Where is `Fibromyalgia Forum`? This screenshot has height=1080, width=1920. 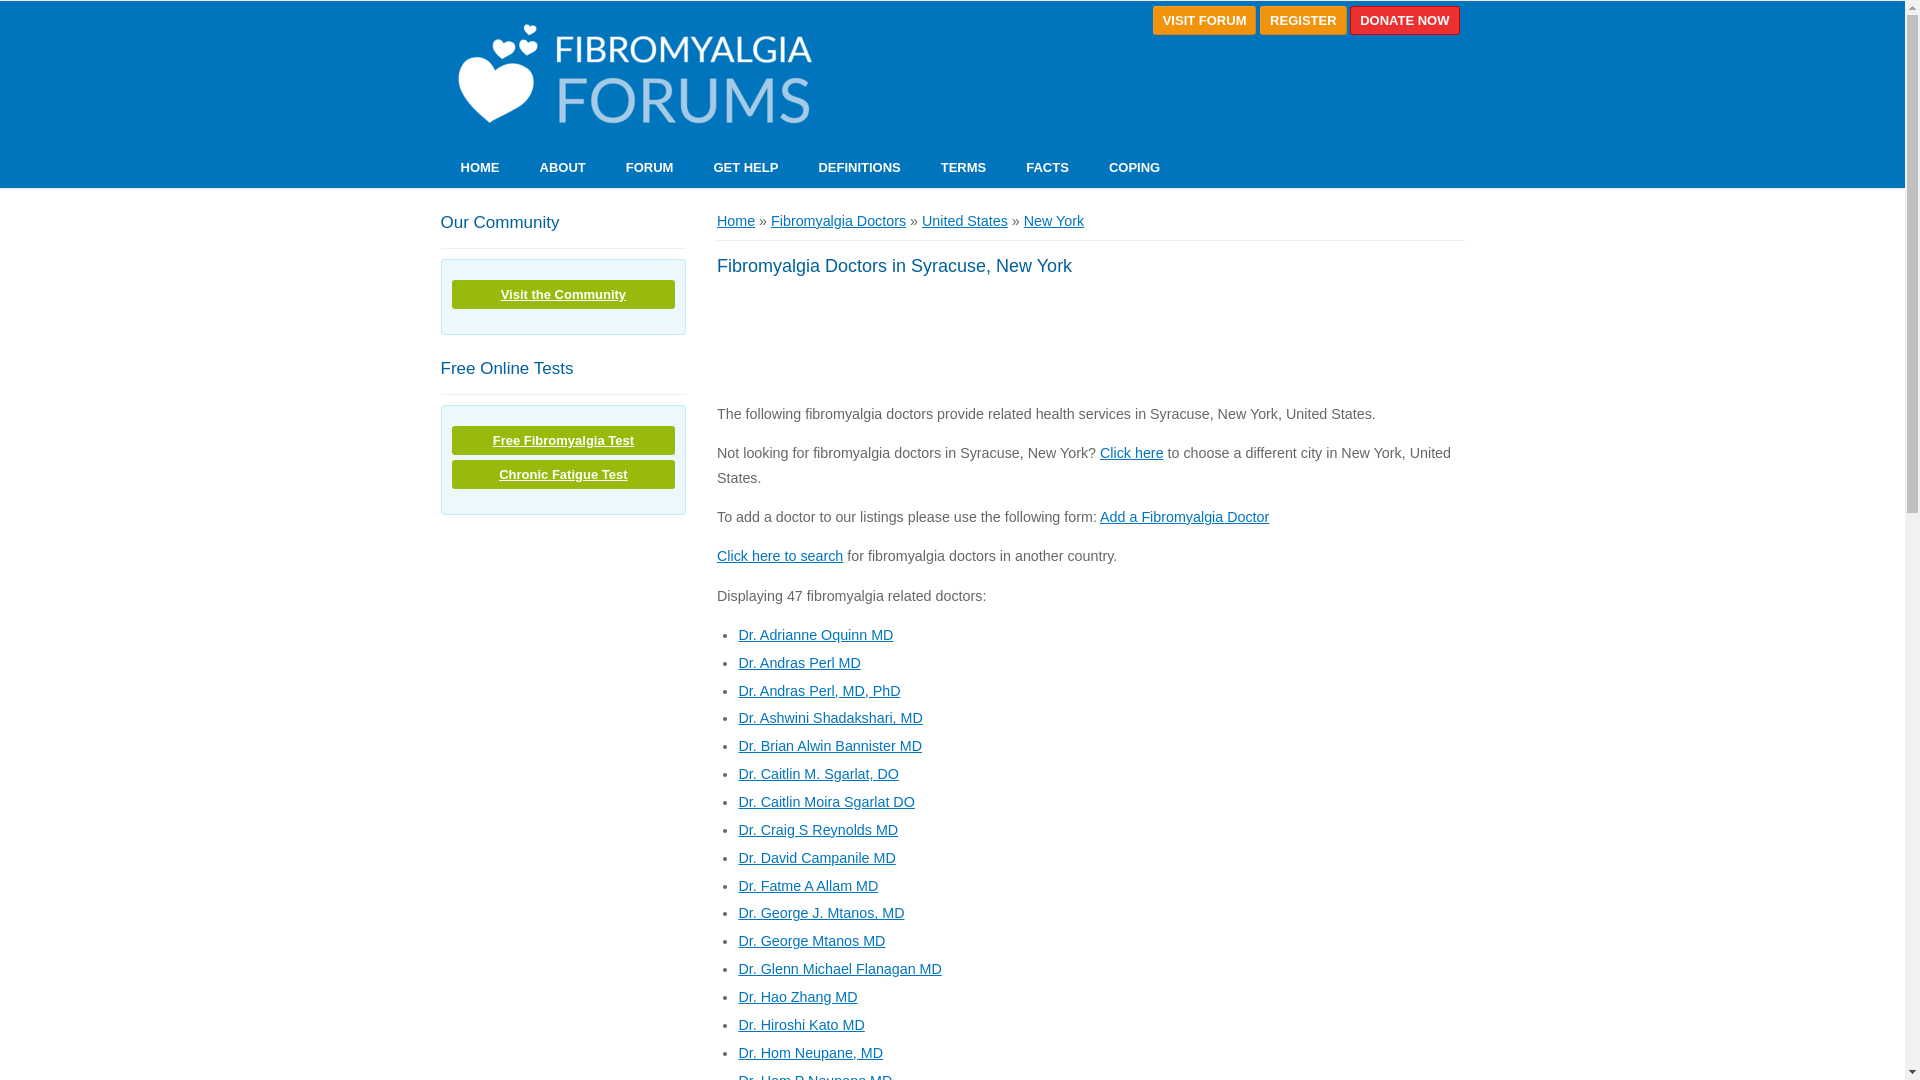 Fibromyalgia Forum is located at coordinates (630, 75).